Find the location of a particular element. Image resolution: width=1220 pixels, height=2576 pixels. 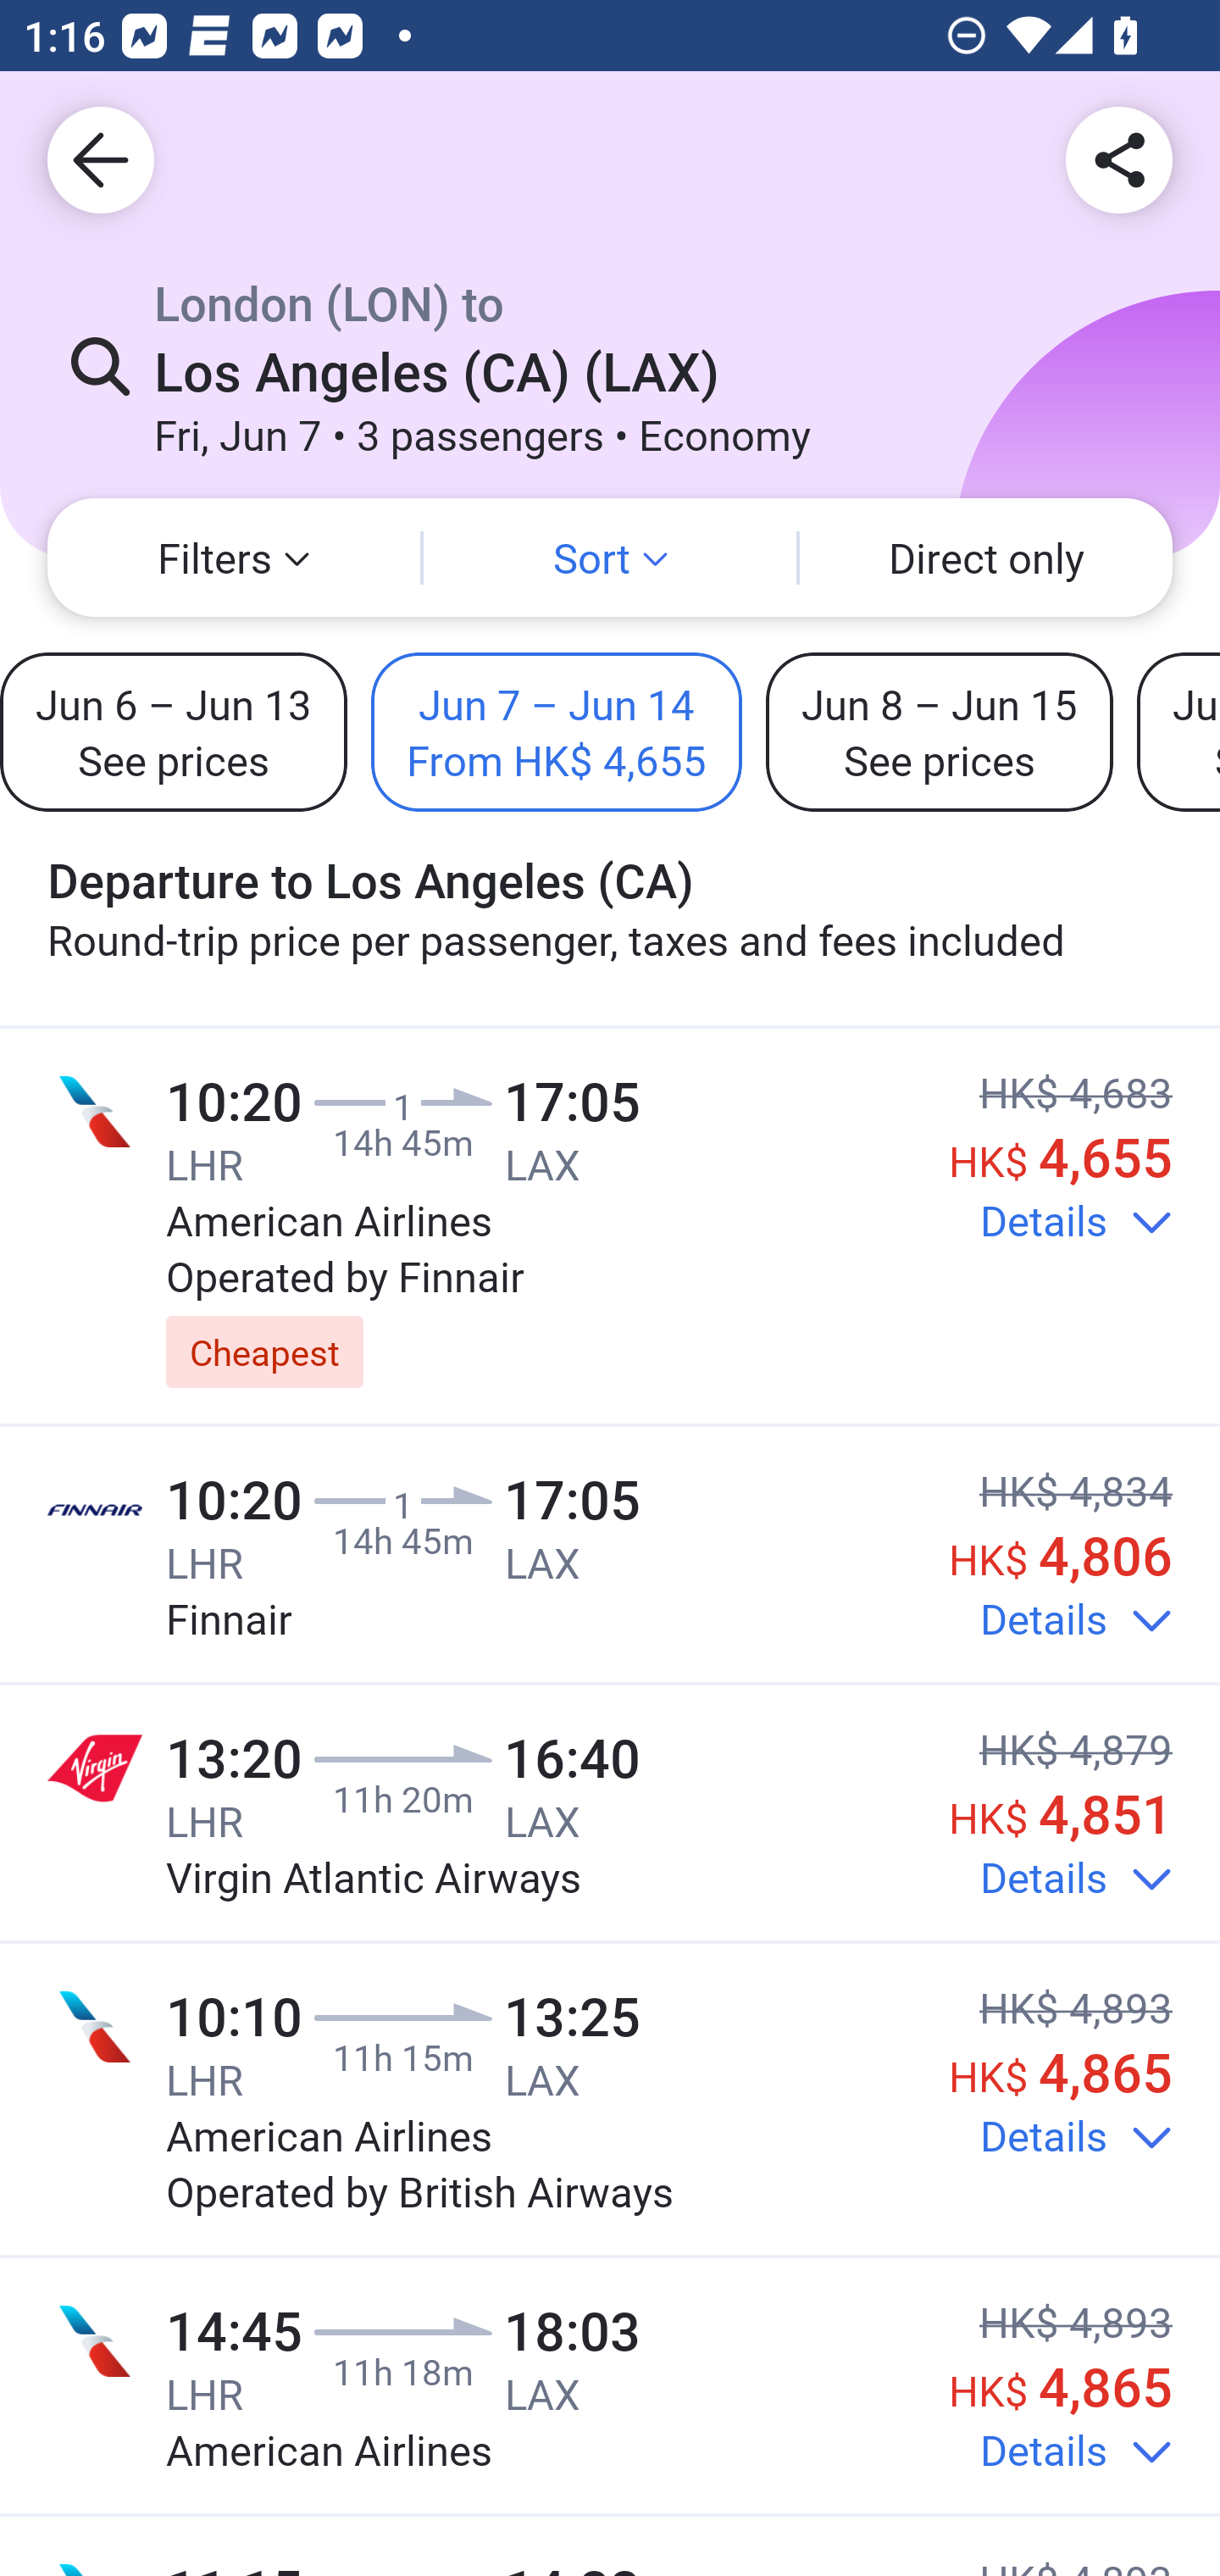

Direct only is located at coordinates (986, 558).